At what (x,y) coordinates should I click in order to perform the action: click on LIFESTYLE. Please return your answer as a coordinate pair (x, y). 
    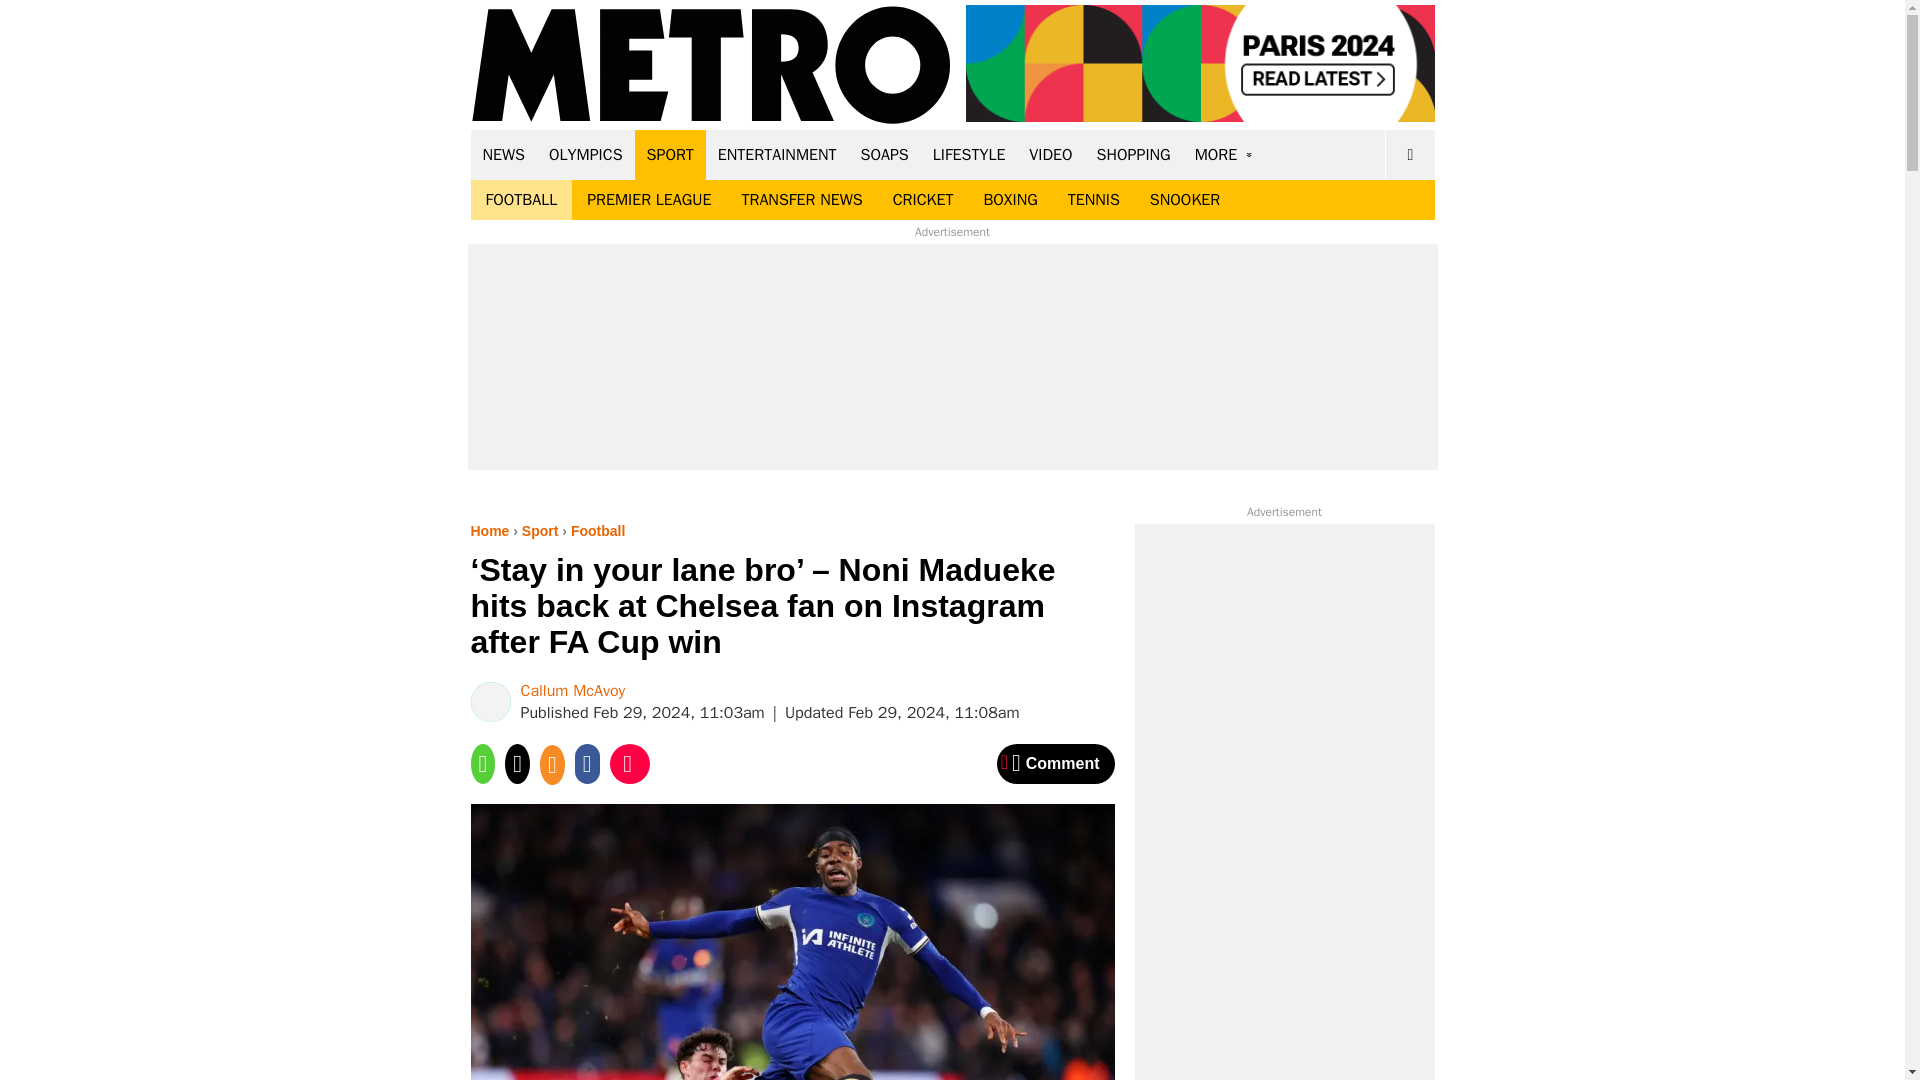
    Looking at the image, I should click on (969, 154).